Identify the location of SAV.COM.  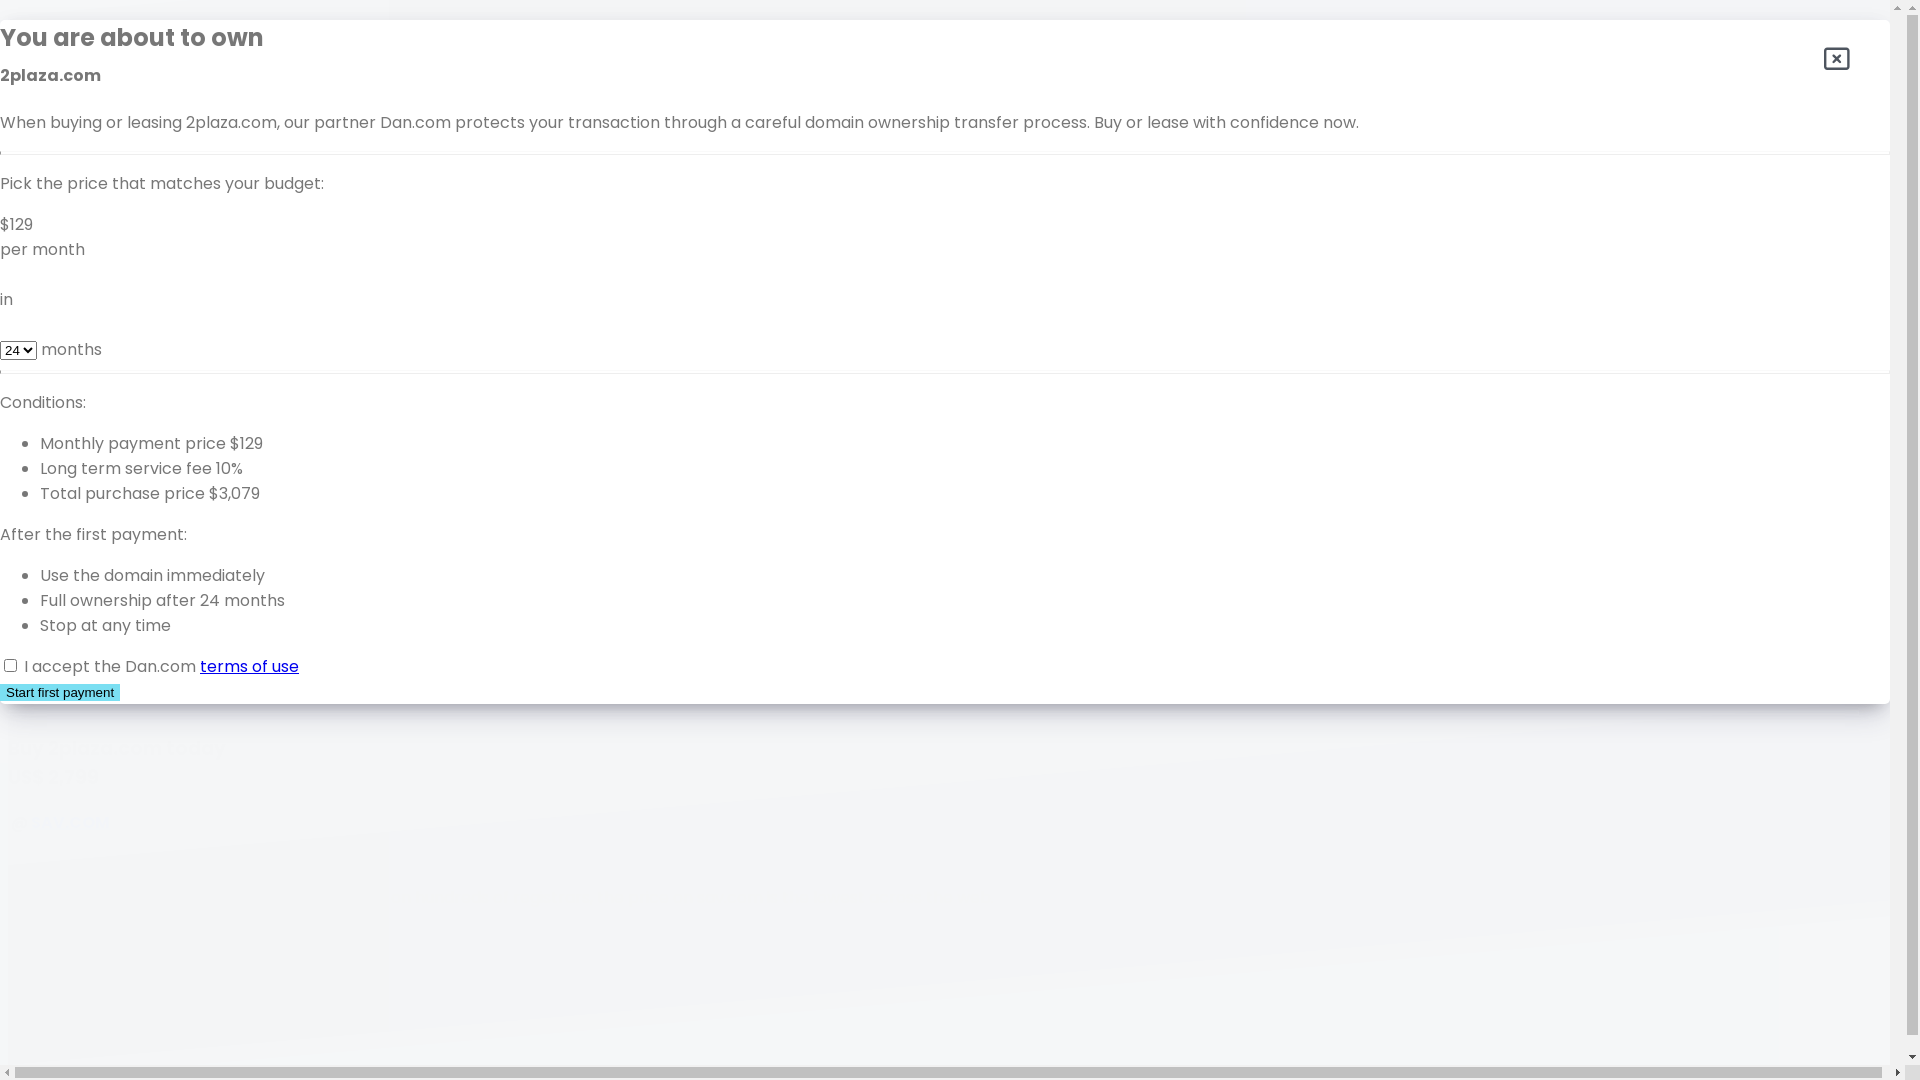
(70, 822).